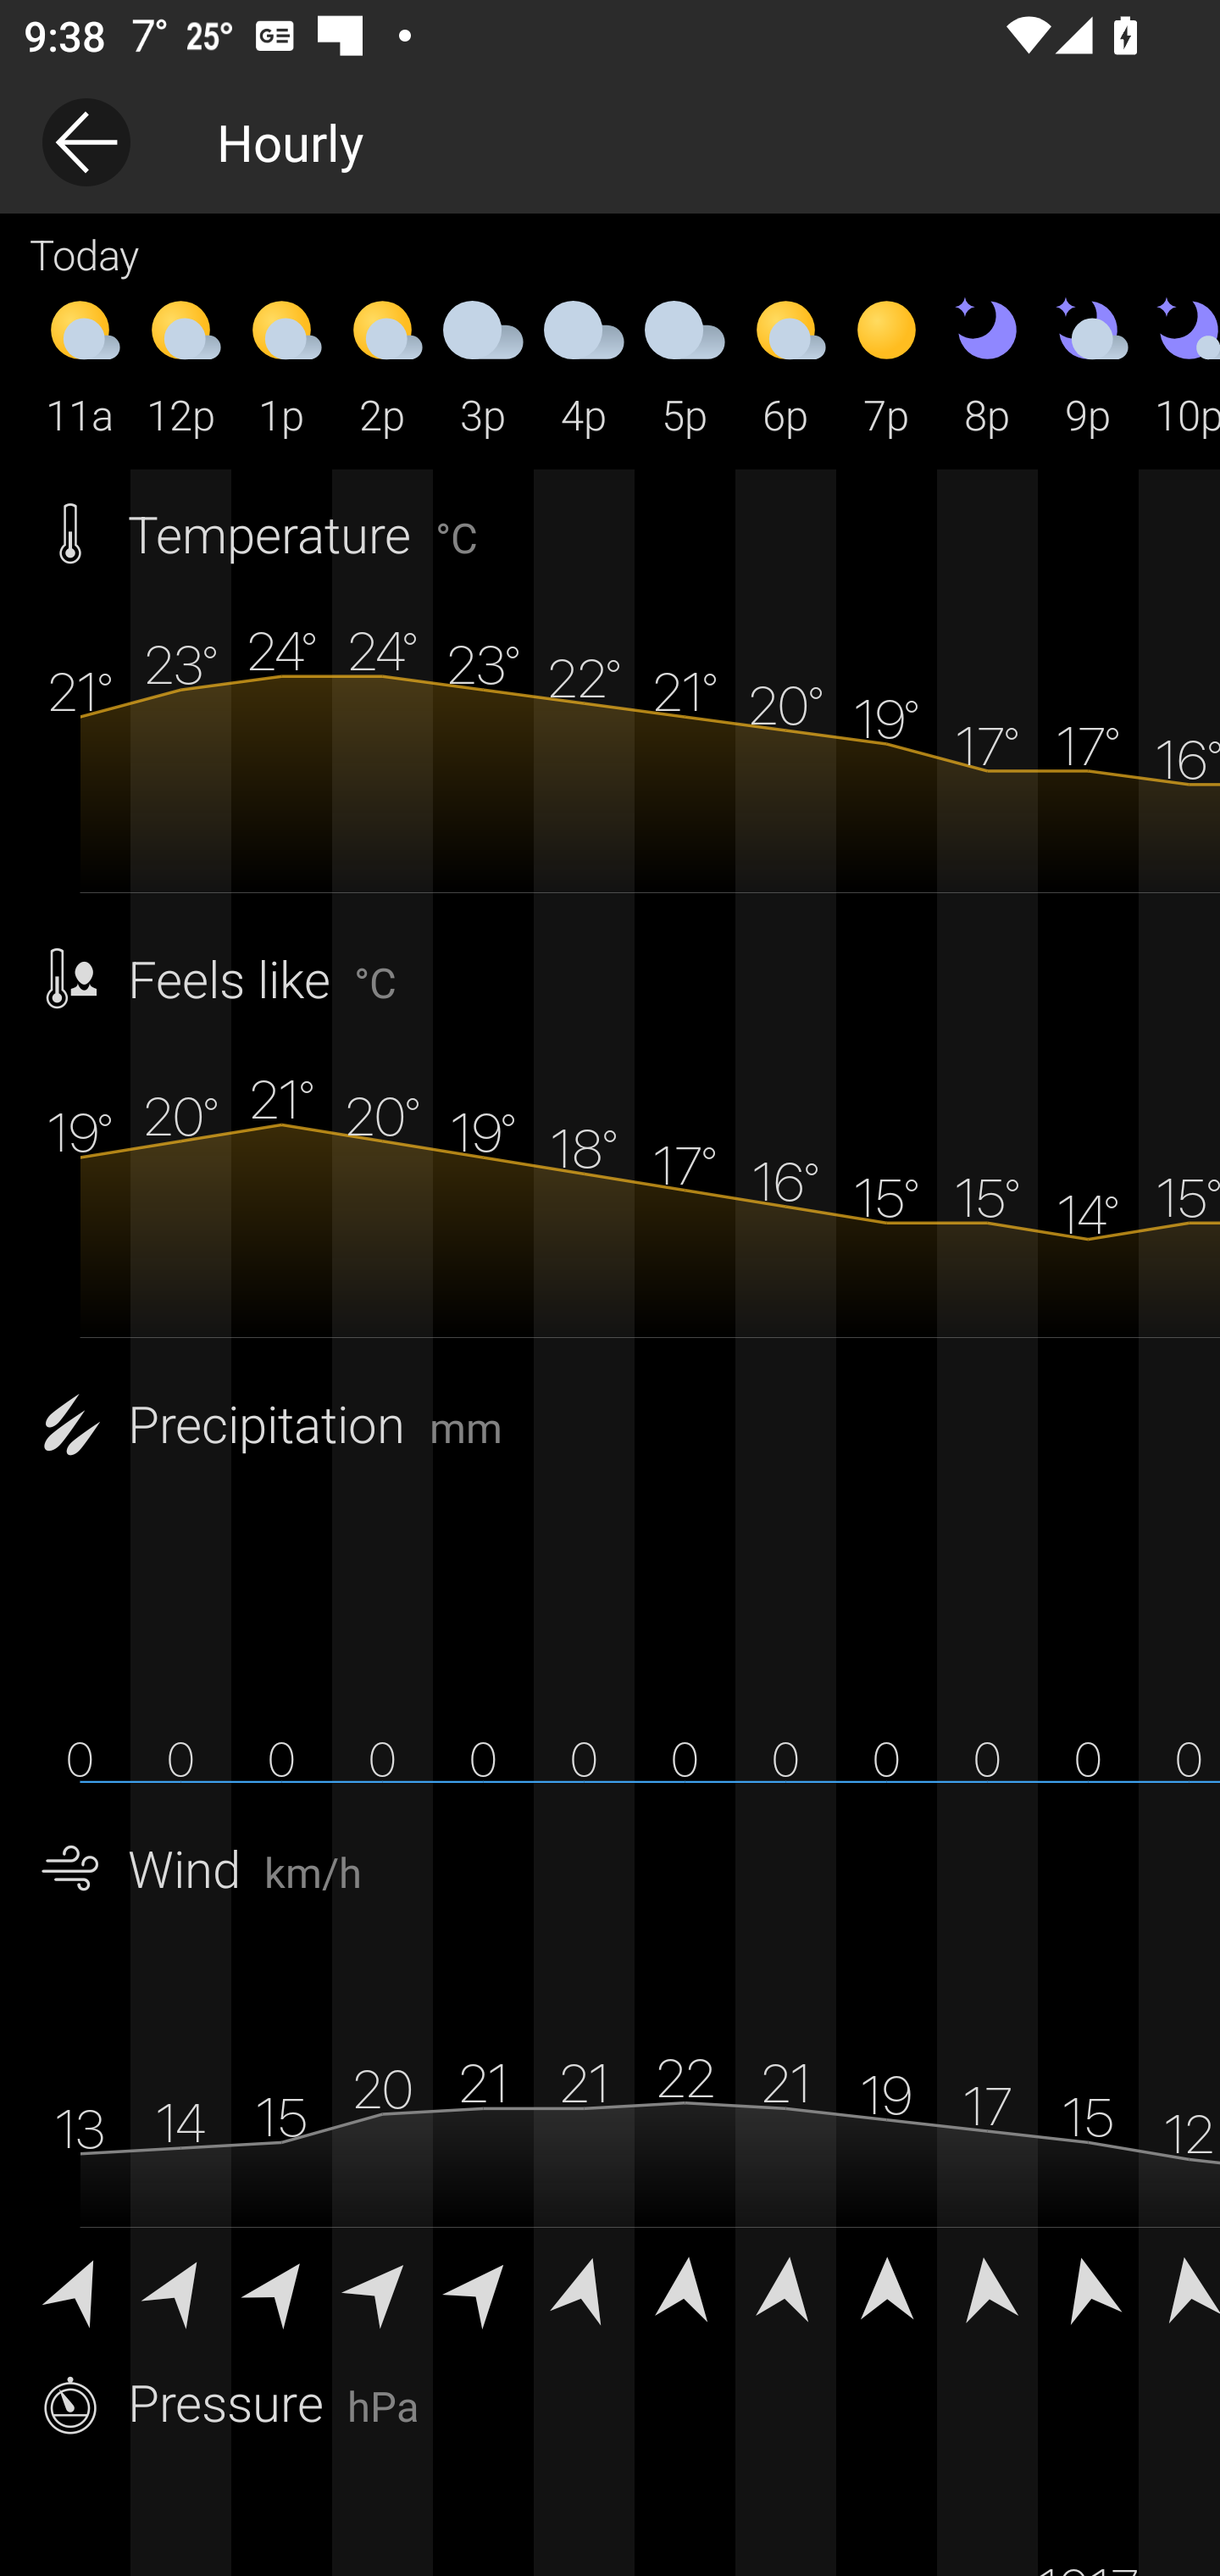  What do you see at coordinates (685, 365) in the screenshot?
I see `5p` at bounding box center [685, 365].